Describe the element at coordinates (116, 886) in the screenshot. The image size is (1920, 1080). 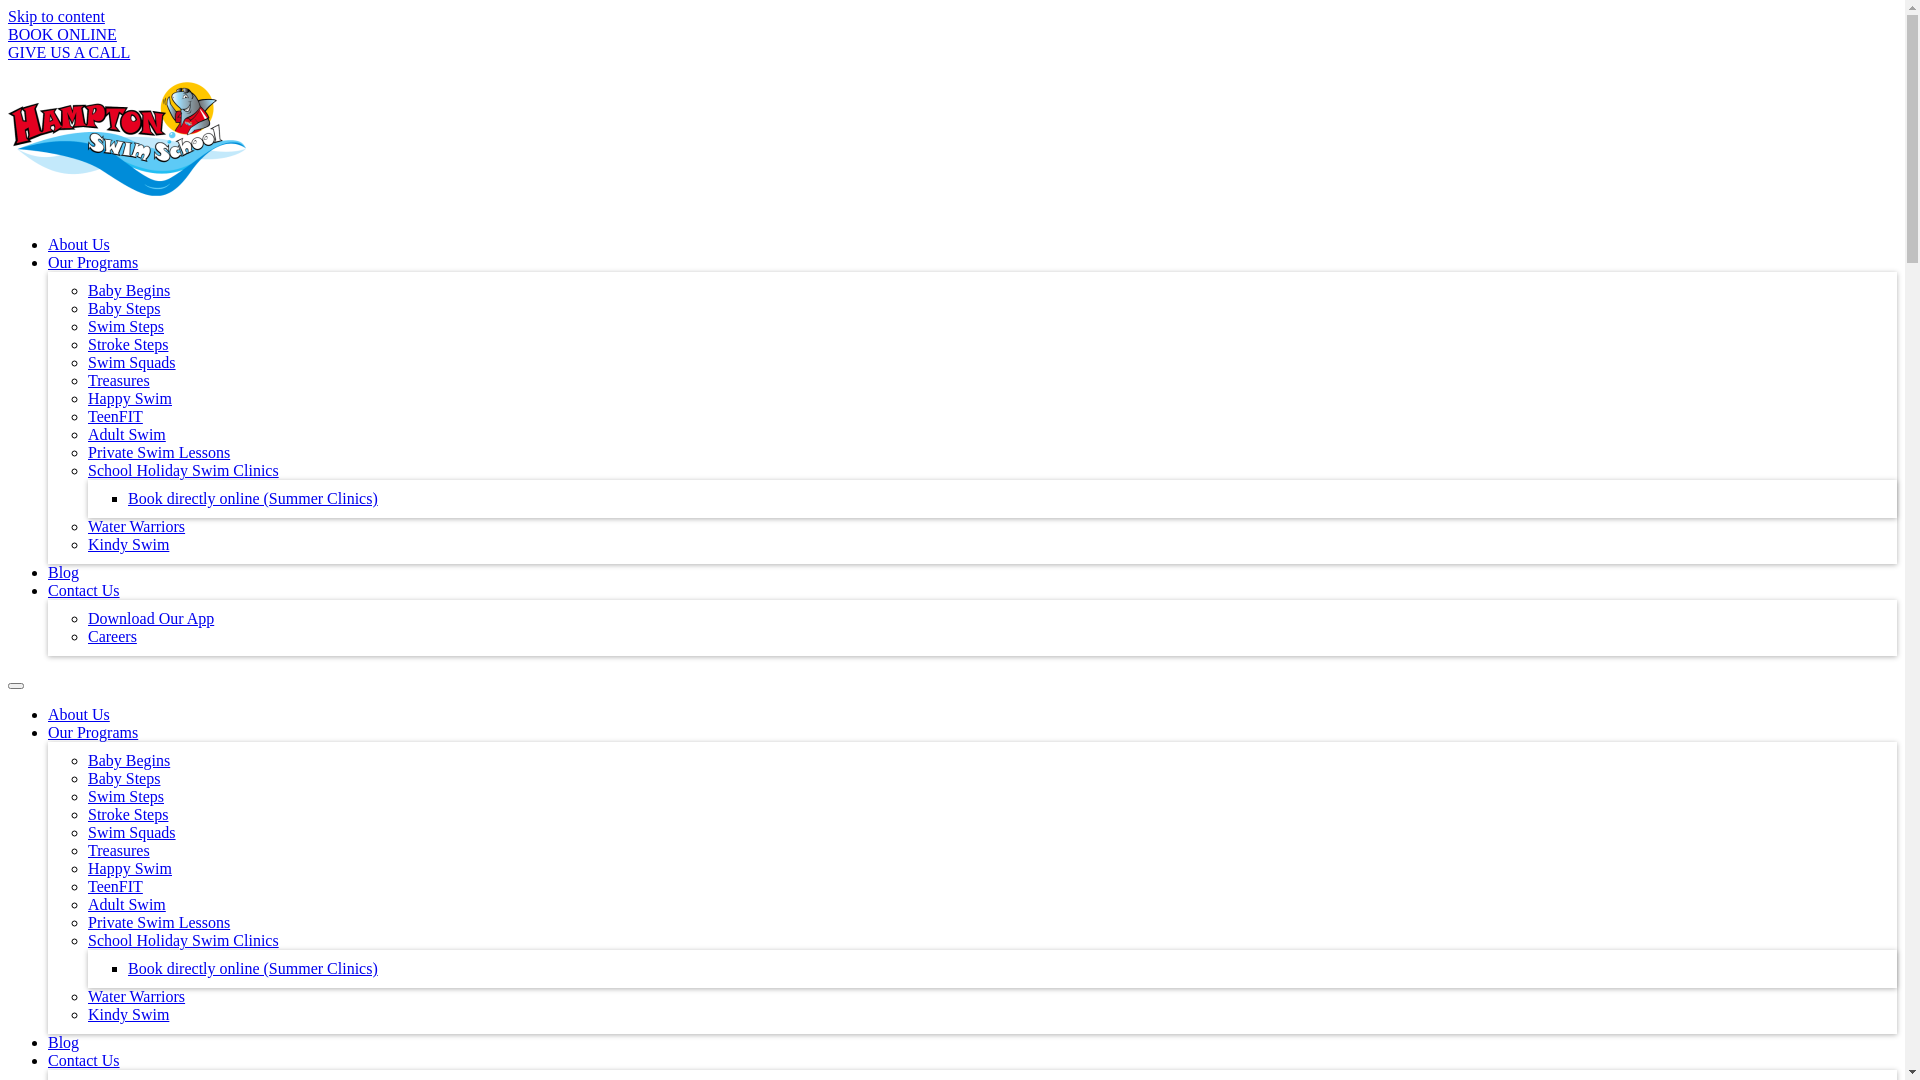
I see `TeenFIT` at that location.